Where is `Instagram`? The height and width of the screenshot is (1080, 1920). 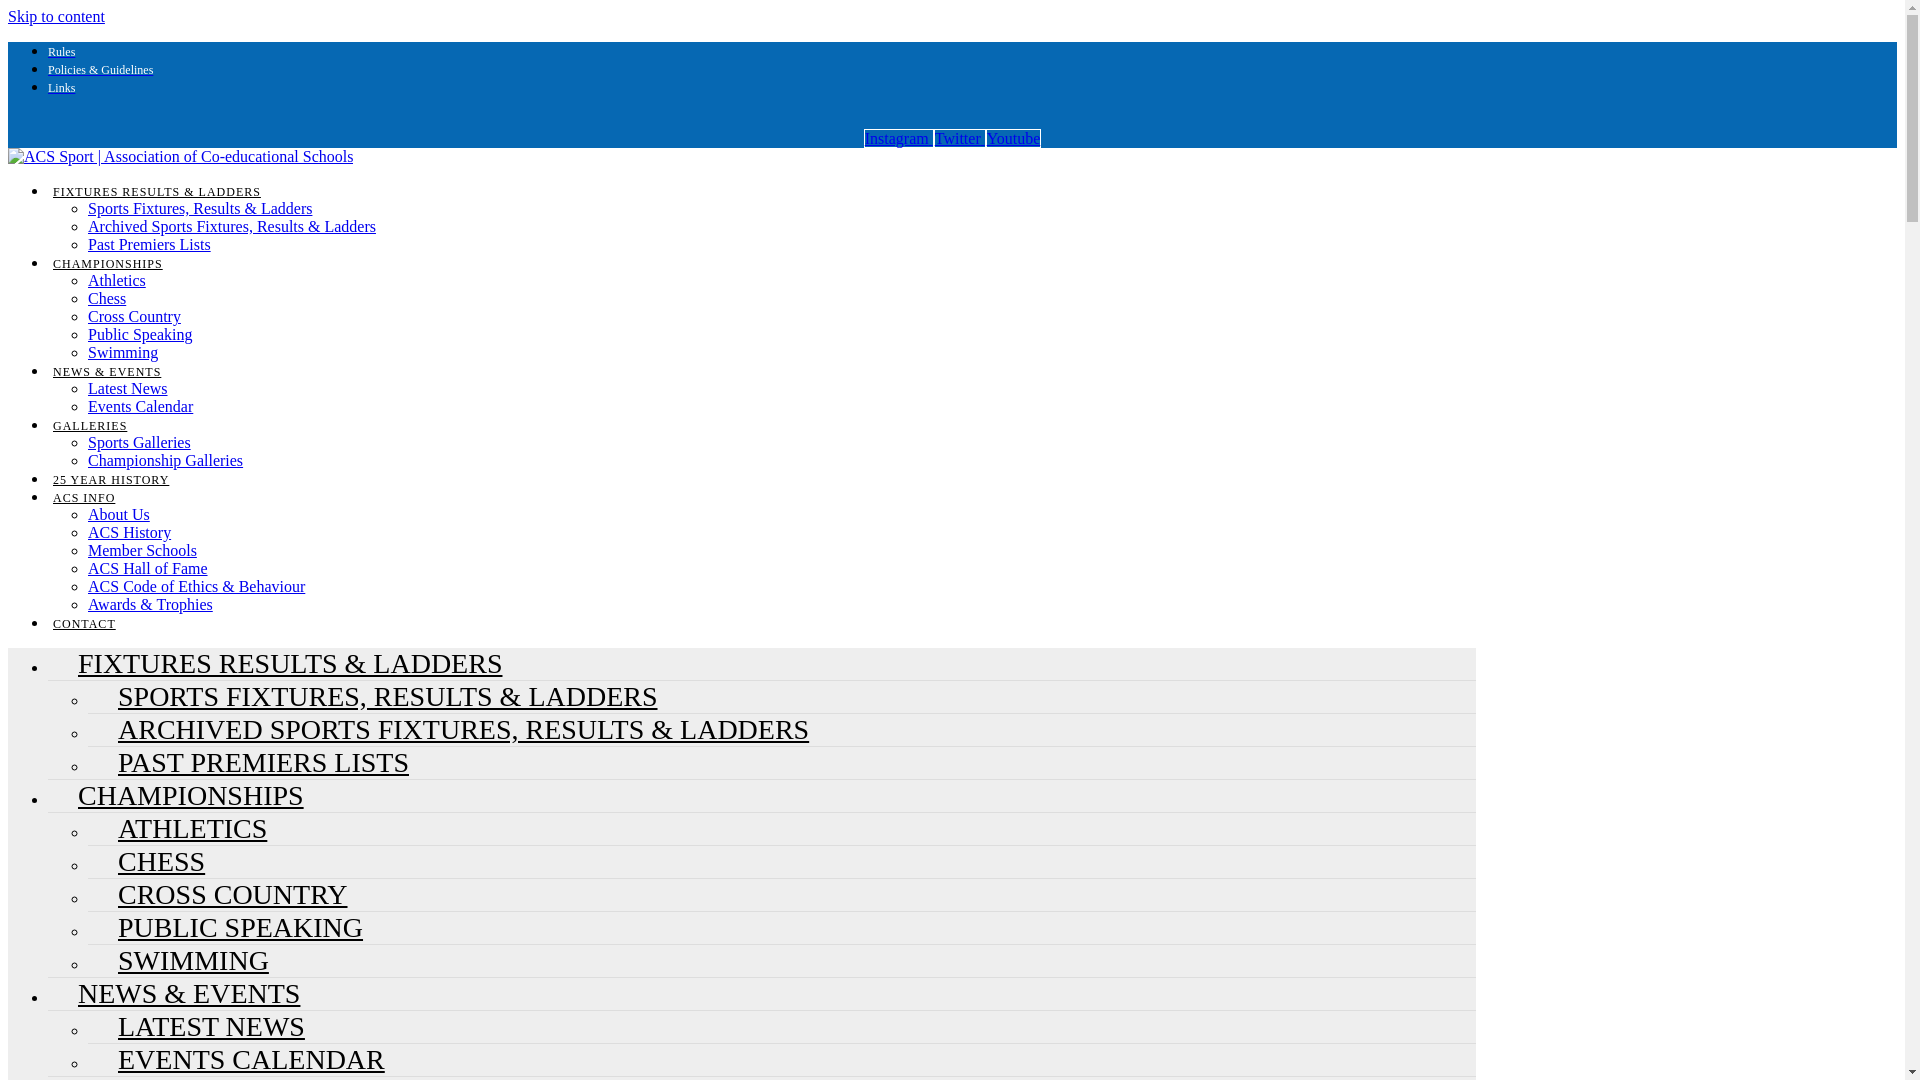 Instagram is located at coordinates (899, 138).